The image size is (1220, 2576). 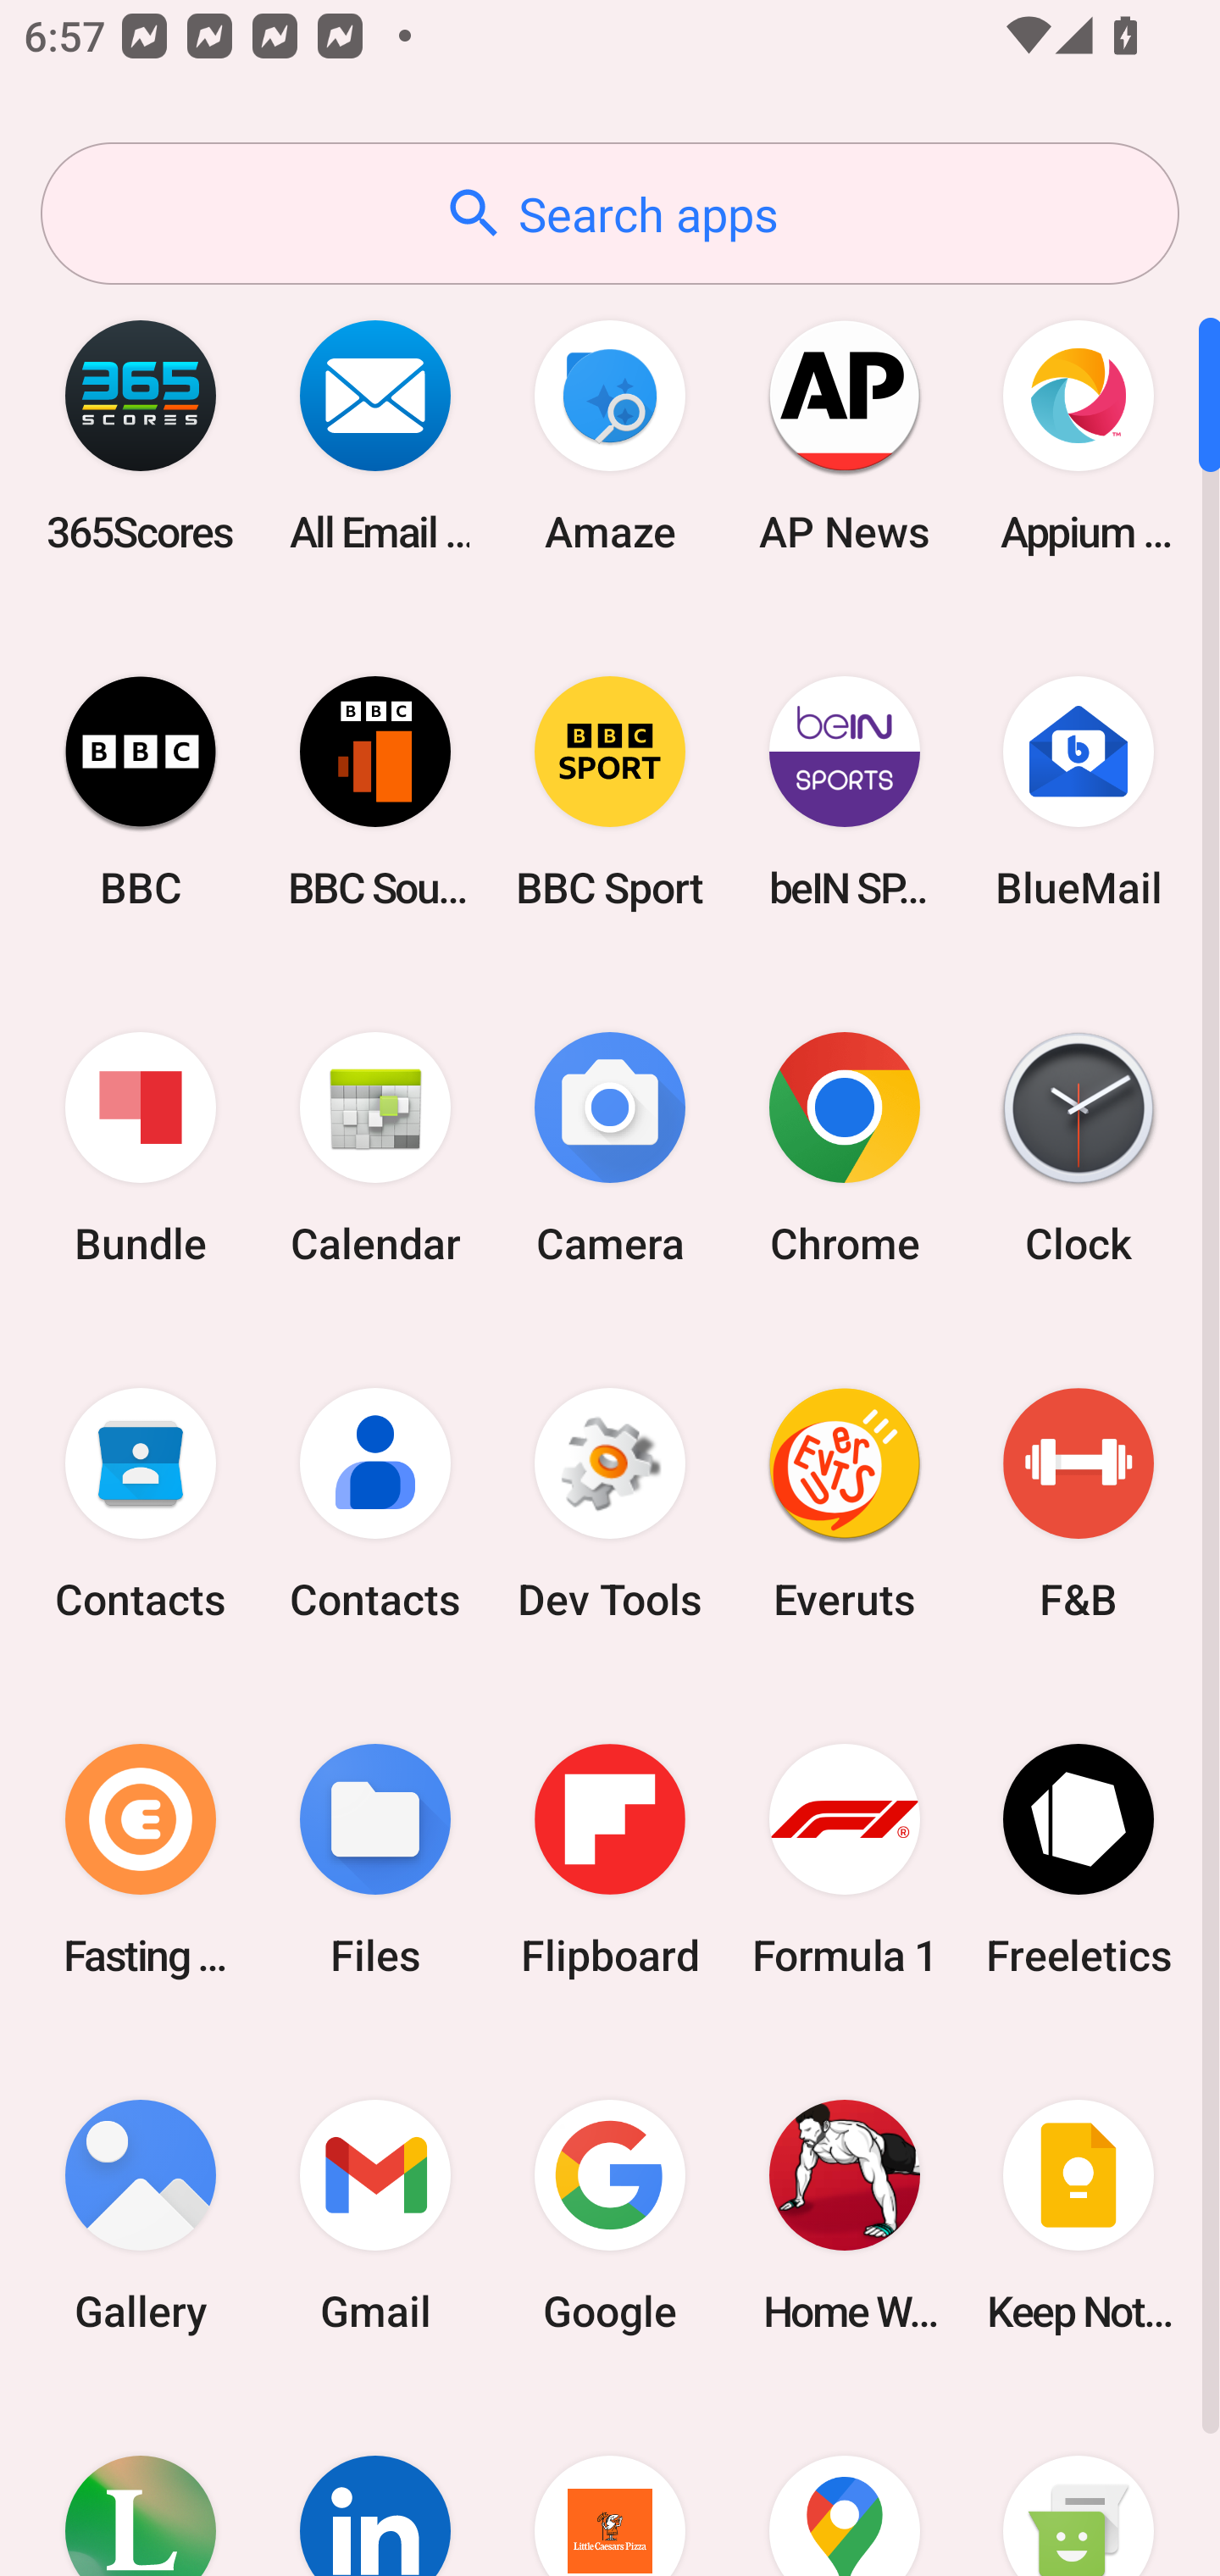 What do you see at coordinates (1079, 1149) in the screenshot?
I see `Clock` at bounding box center [1079, 1149].